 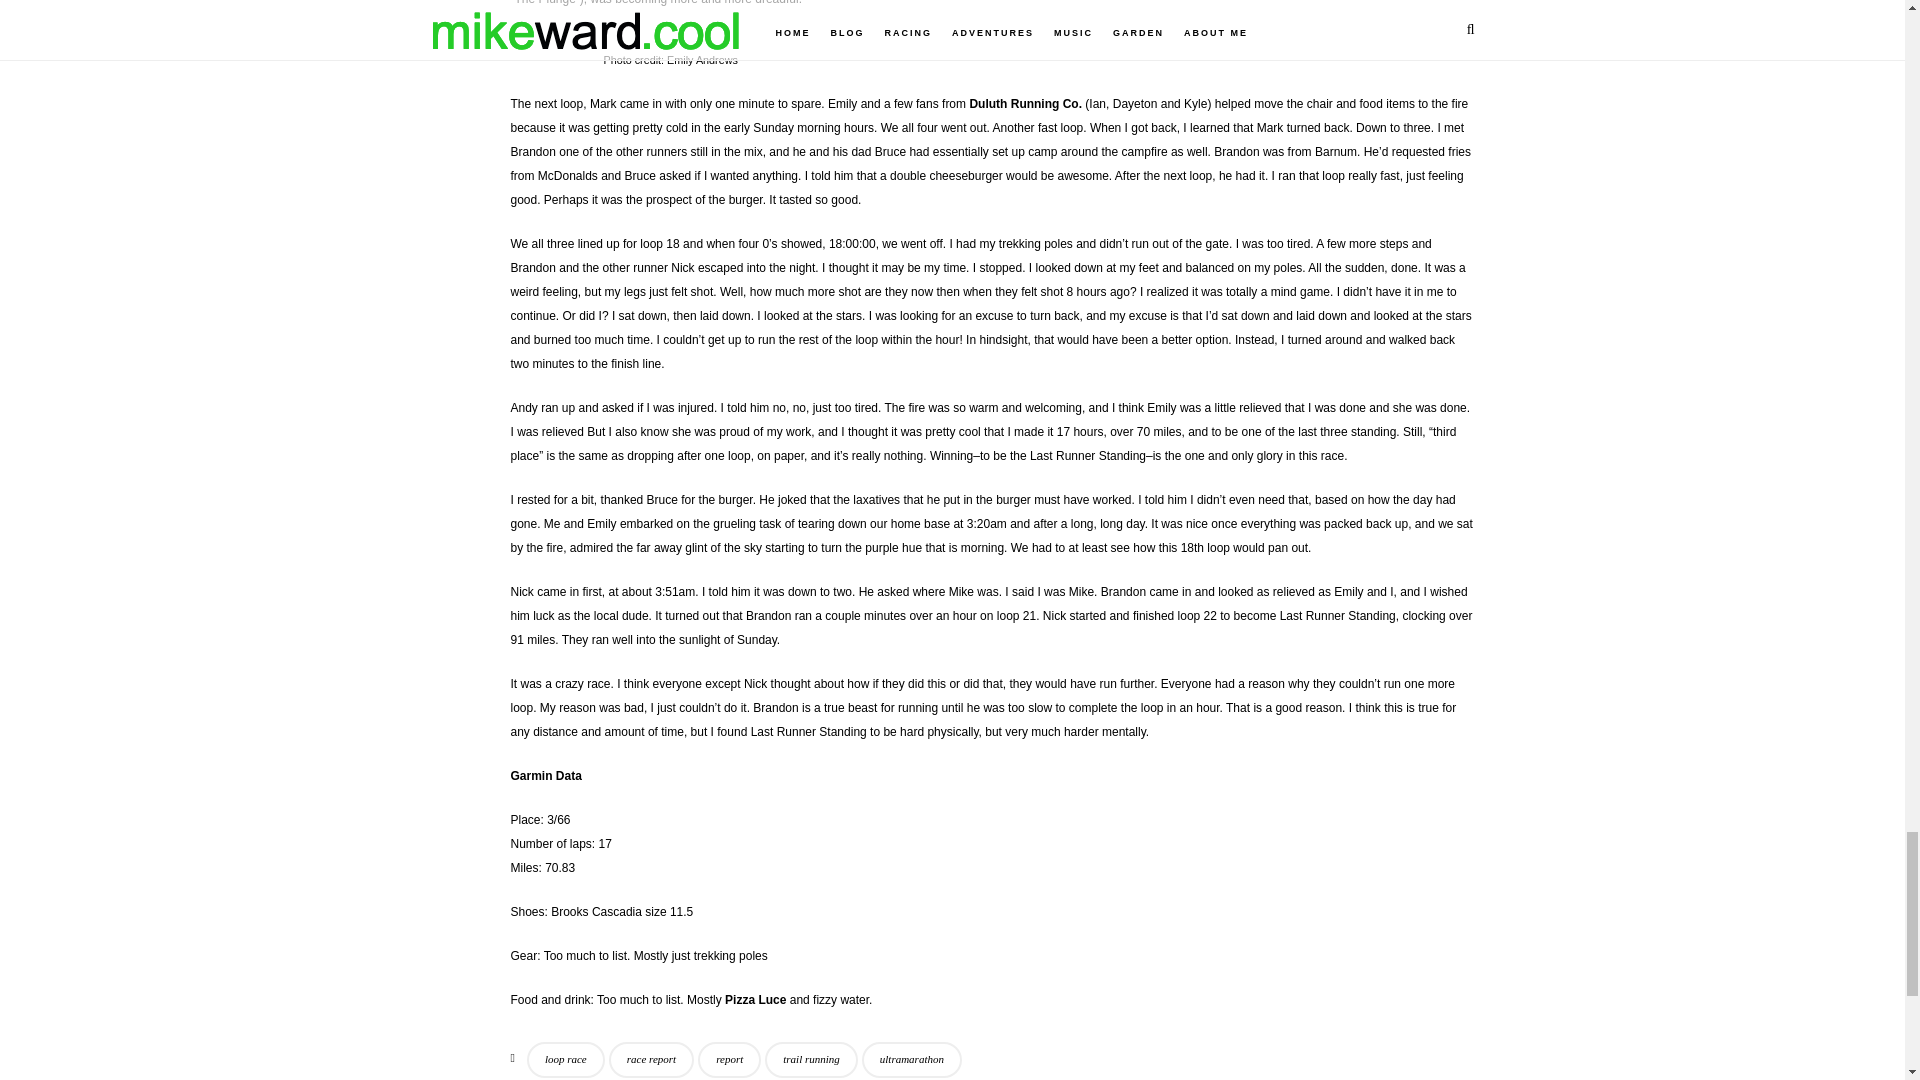 What do you see at coordinates (811, 1060) in the screenshot?
I see `trail running` at bounding box center [811, 1060].